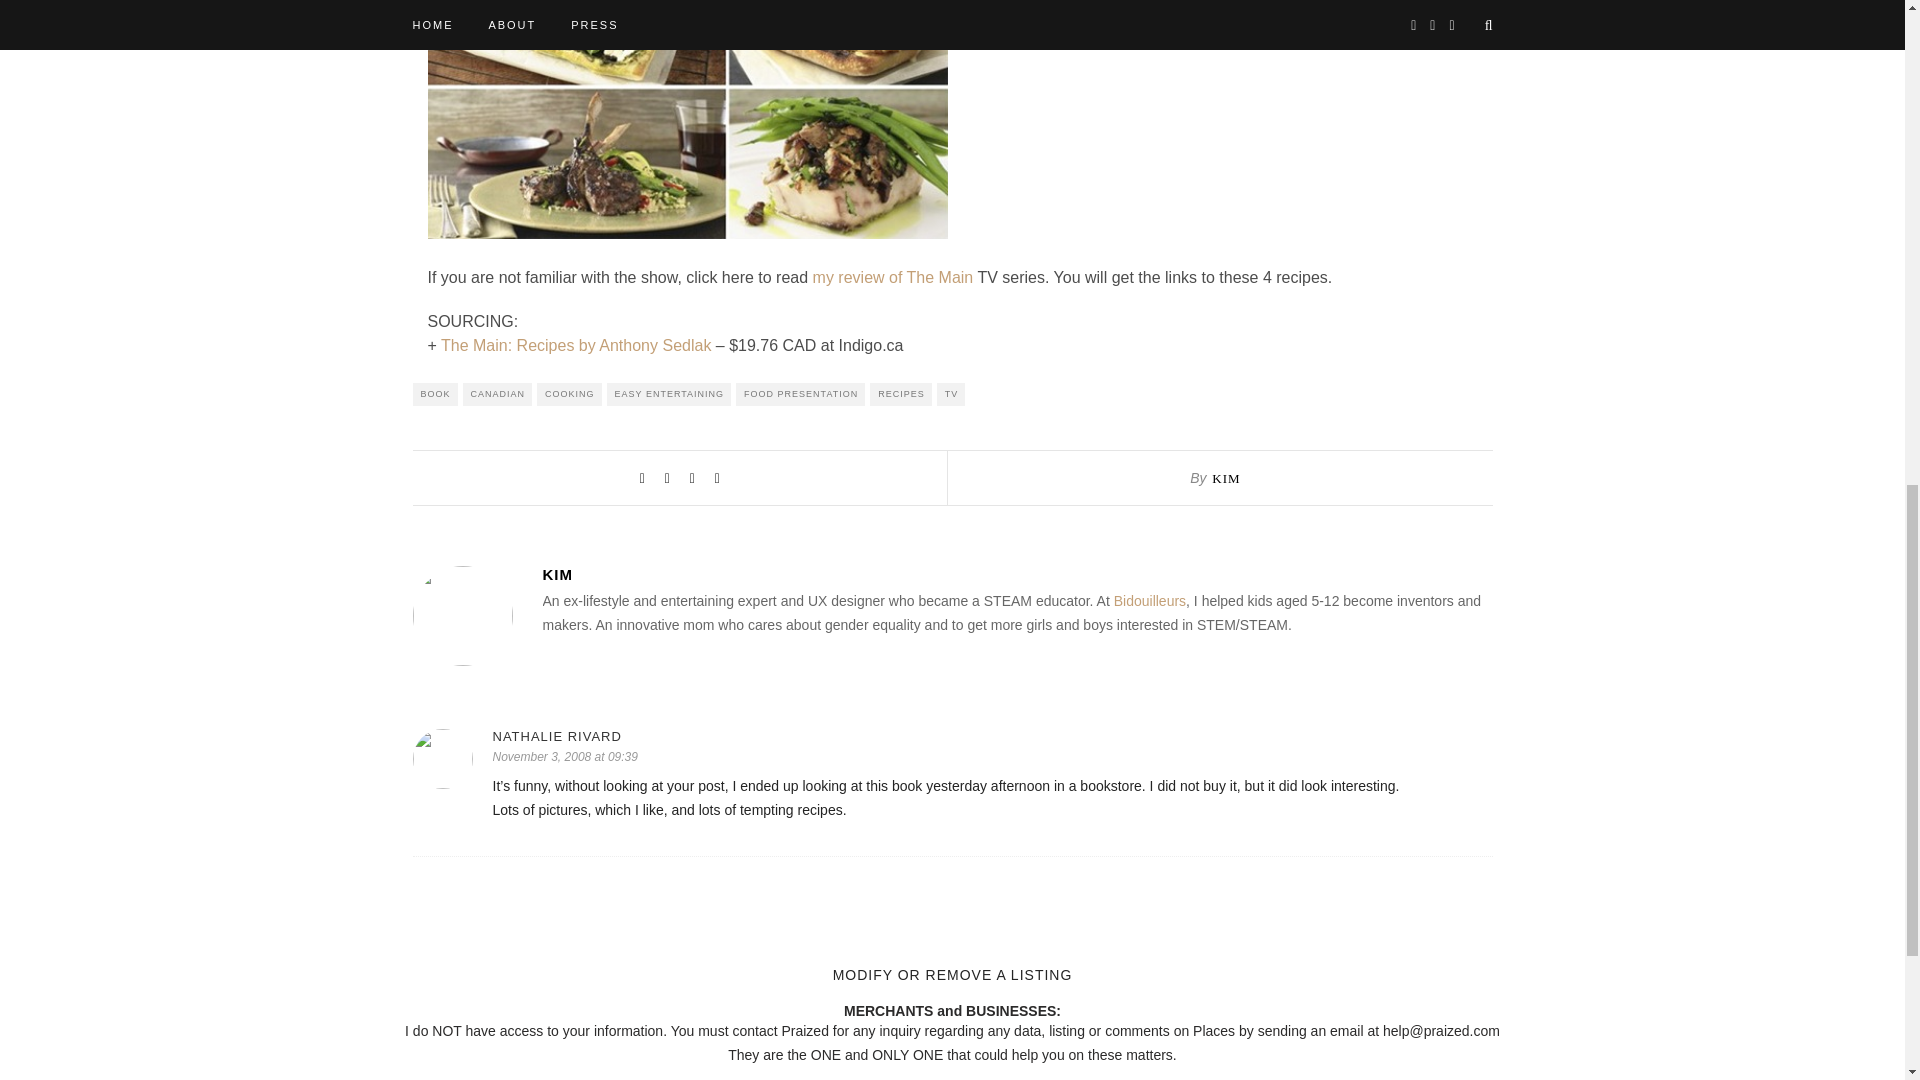 This screenshot has height=1080, width=1920. I want to click on NATHALIE RIVARD, so click(991, 736).